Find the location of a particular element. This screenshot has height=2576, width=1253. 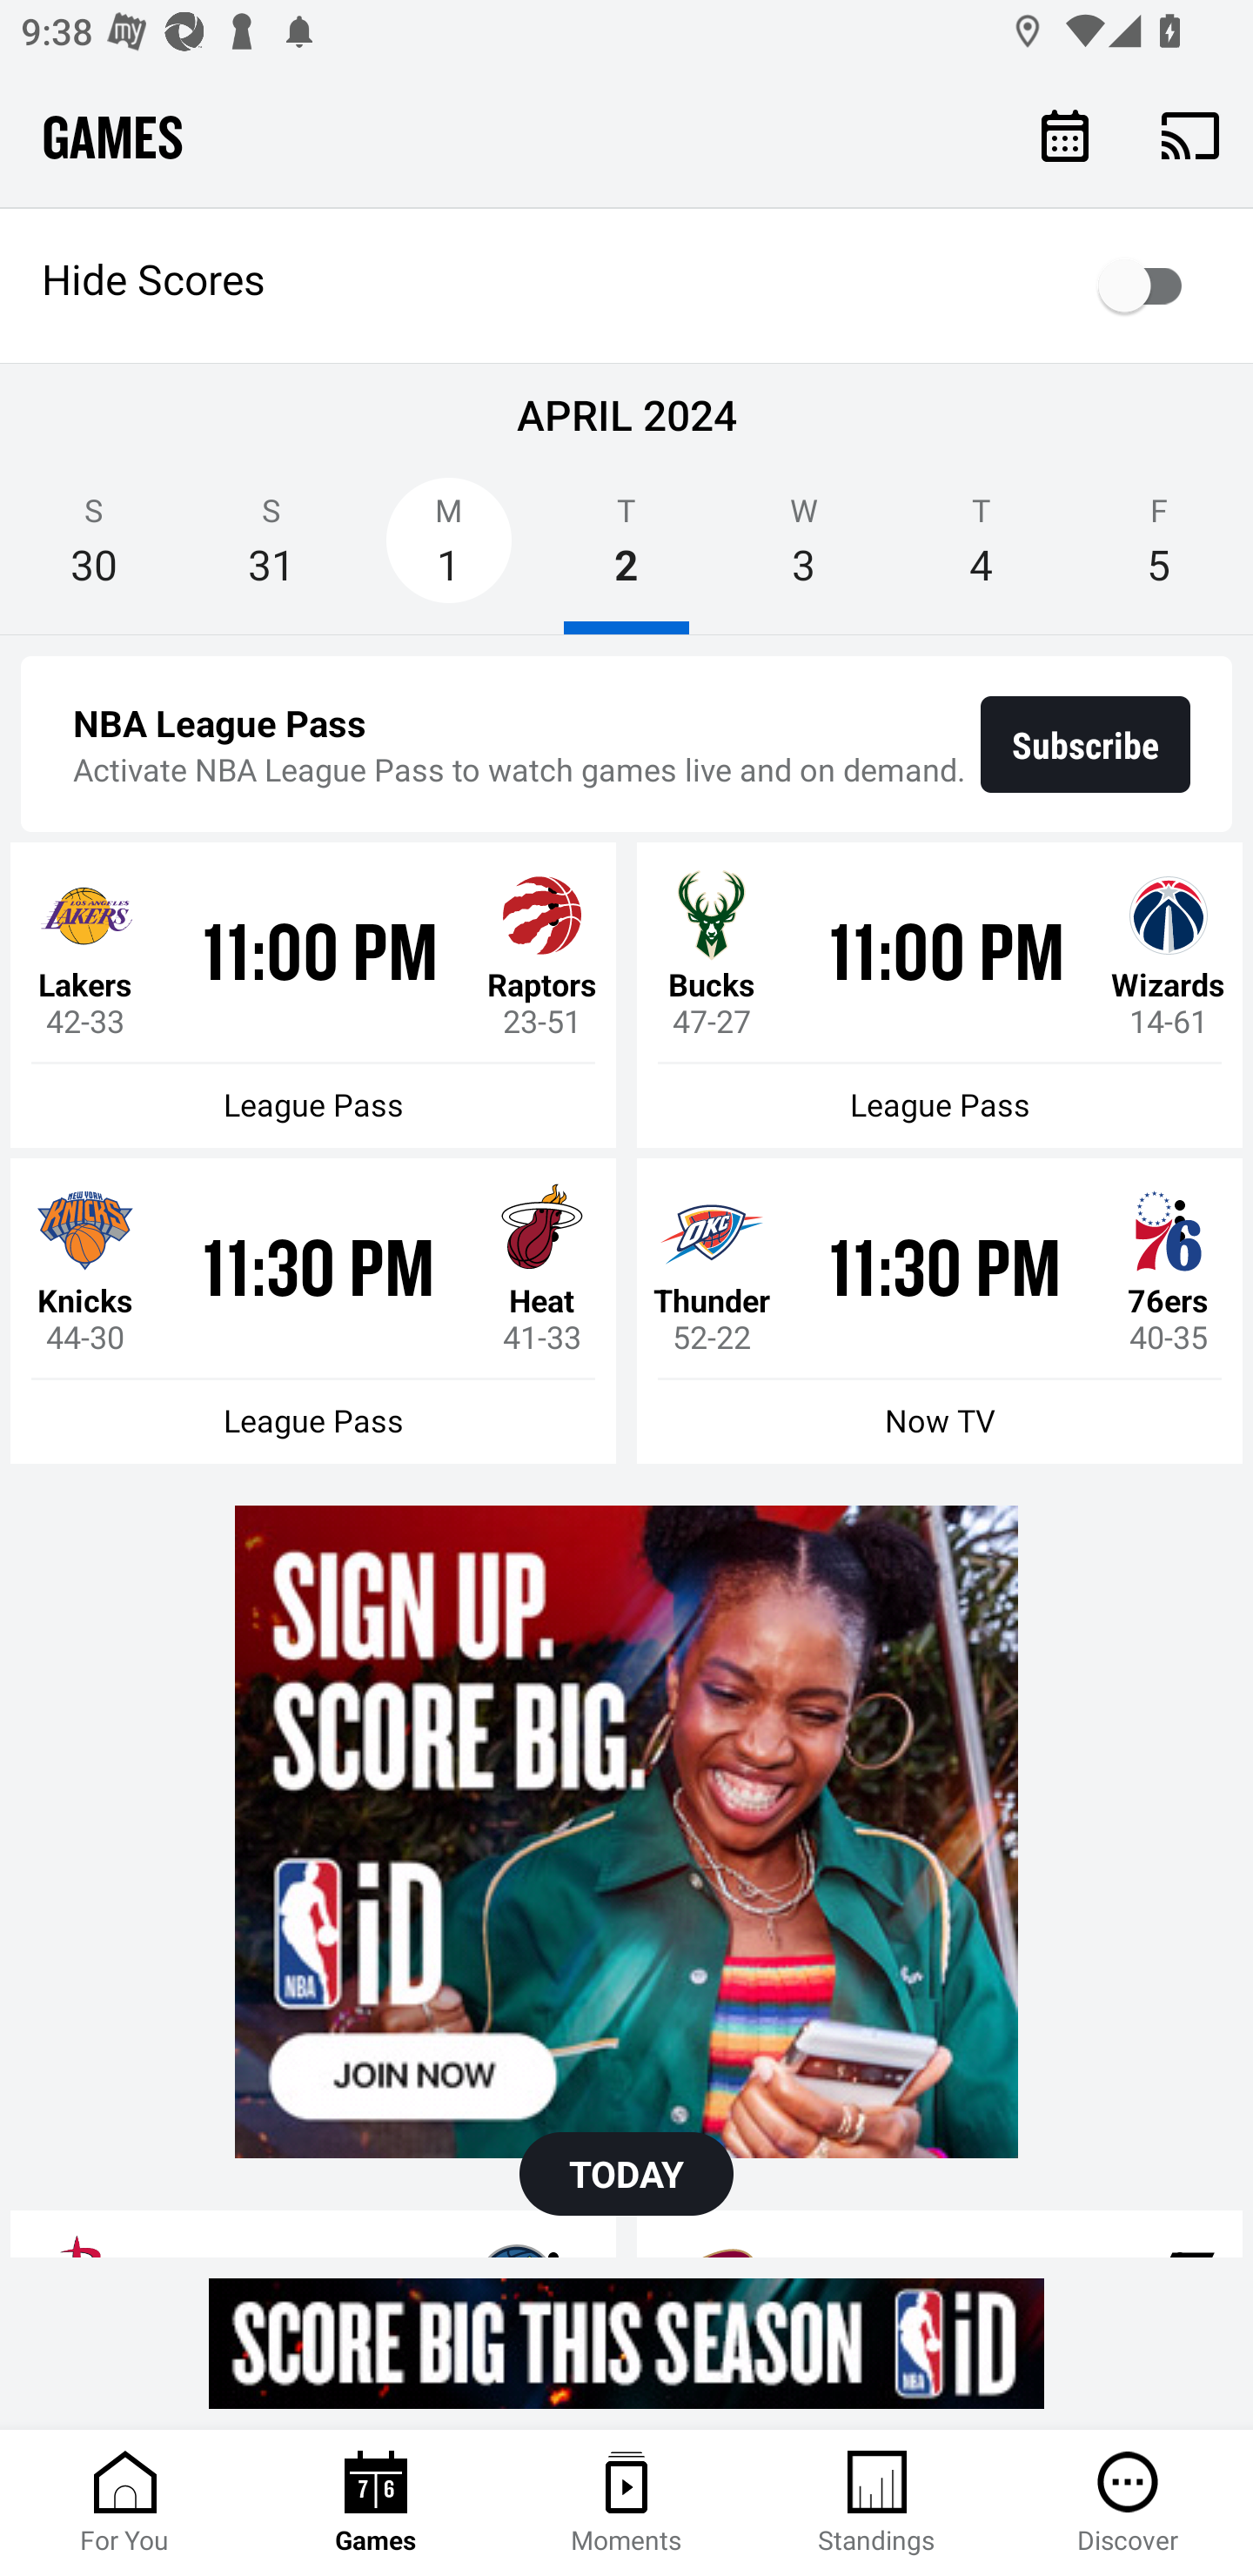

Thunder 52-22 11:30 PM 76ers 40-35 Now TV is located at coordinates (940, 1311).